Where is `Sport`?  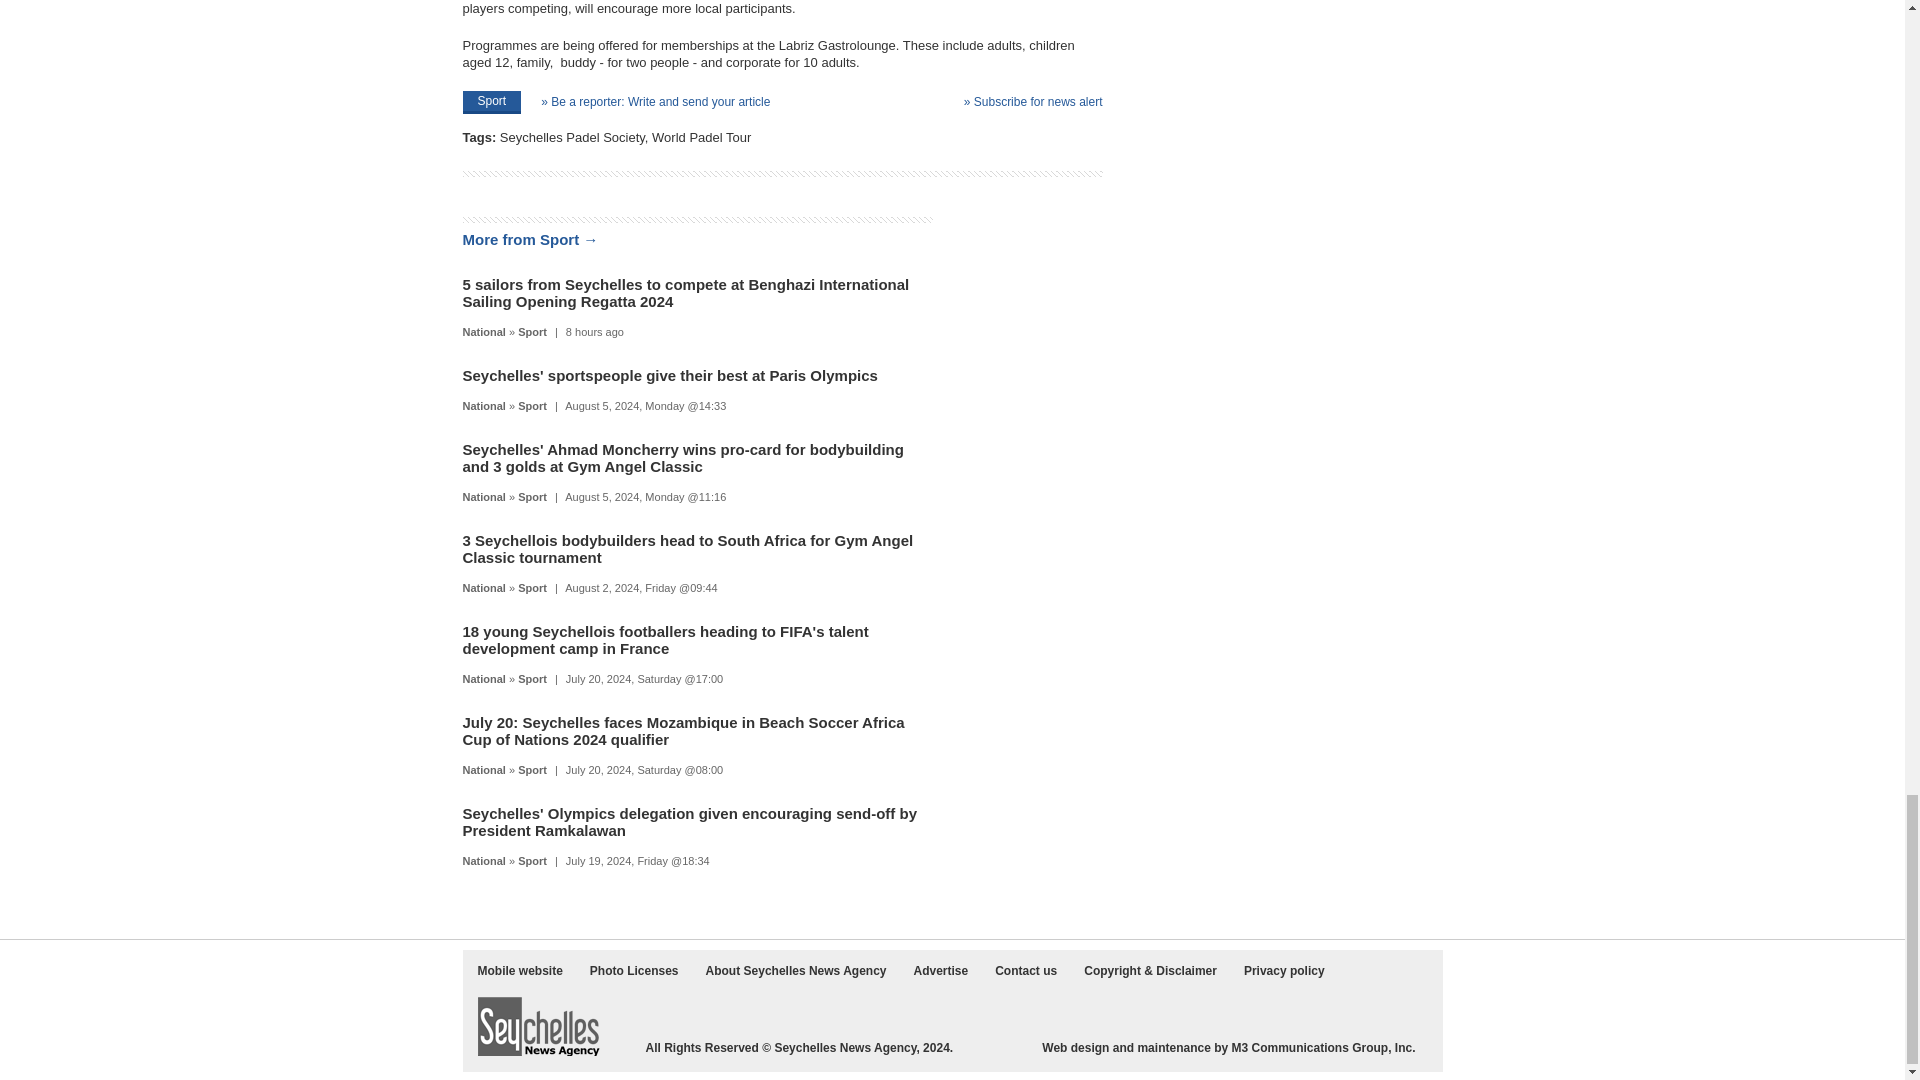 Sport is located at coordinates (532, 332).